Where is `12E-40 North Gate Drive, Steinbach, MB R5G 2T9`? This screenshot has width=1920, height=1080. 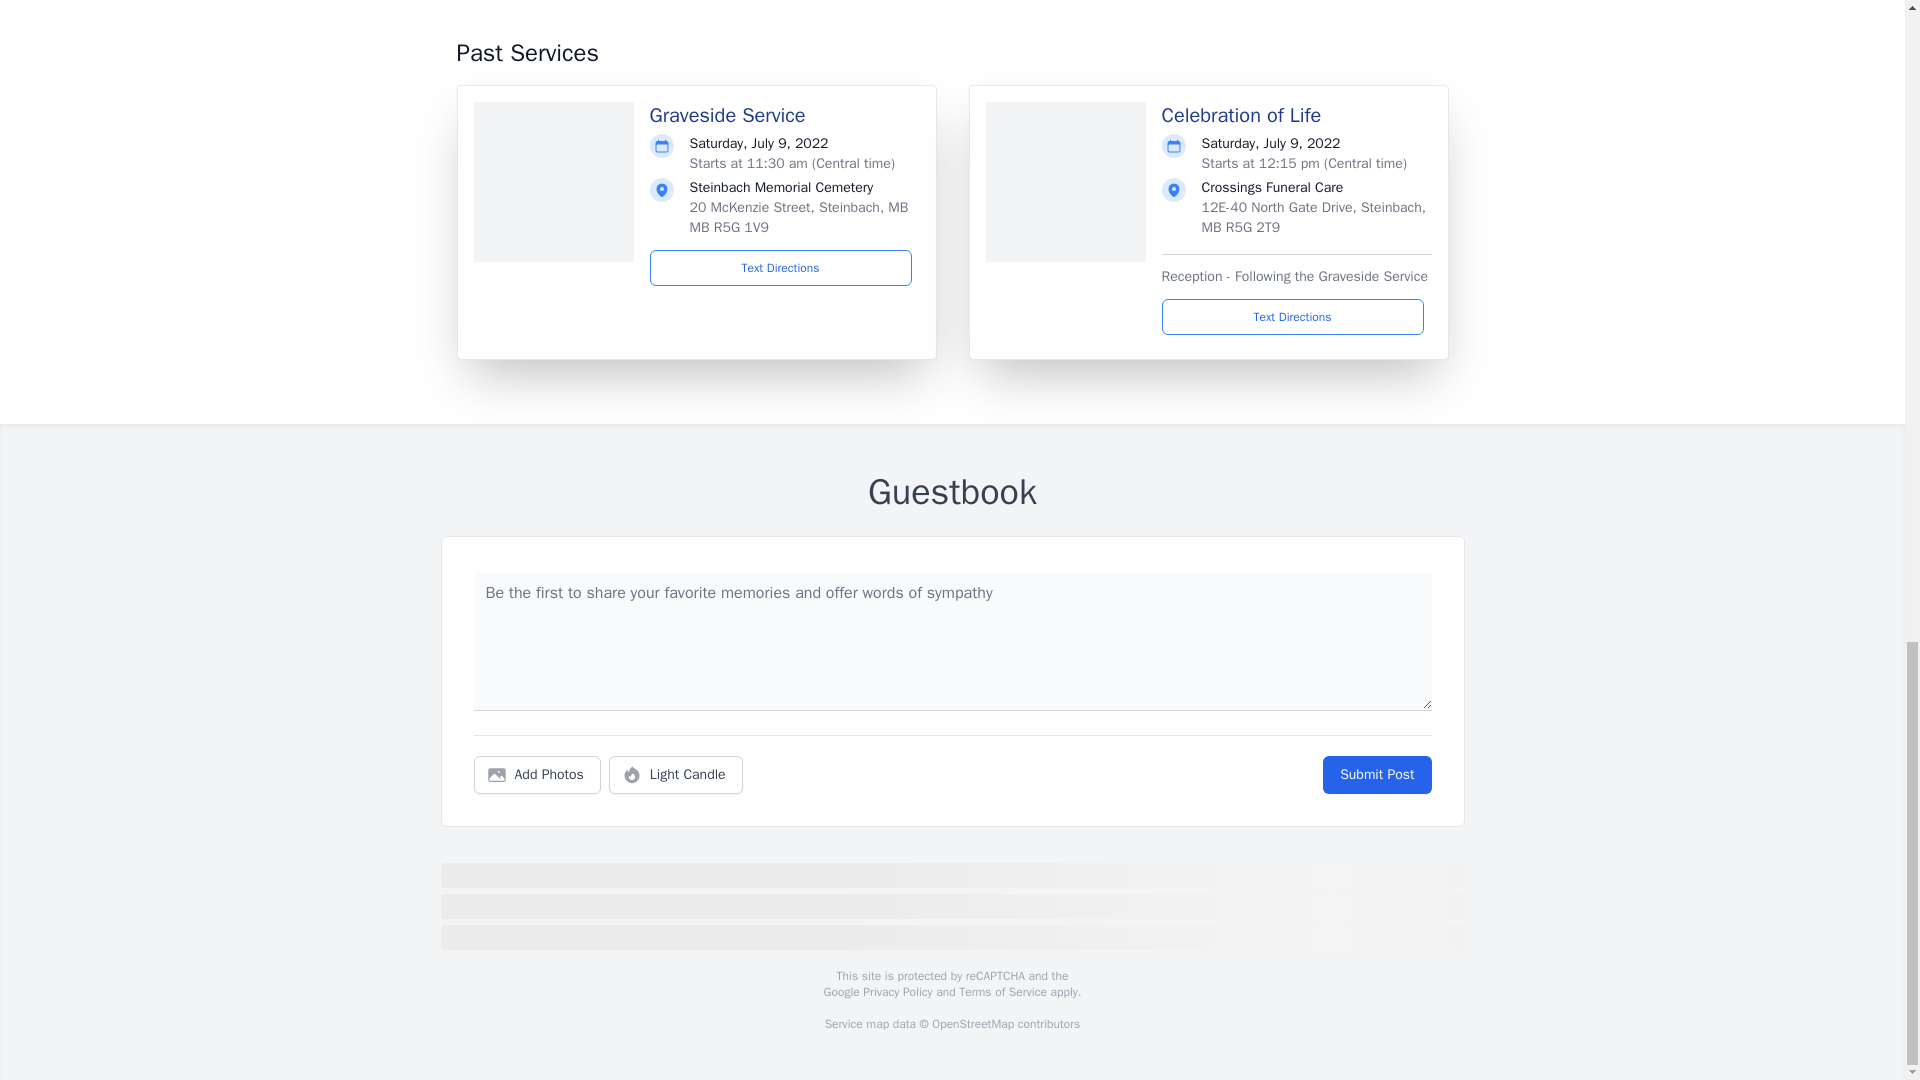 12E-40 North Gate Drive, Steinbach, MB R5G 2T9 is located at coordinates (1314, 217).